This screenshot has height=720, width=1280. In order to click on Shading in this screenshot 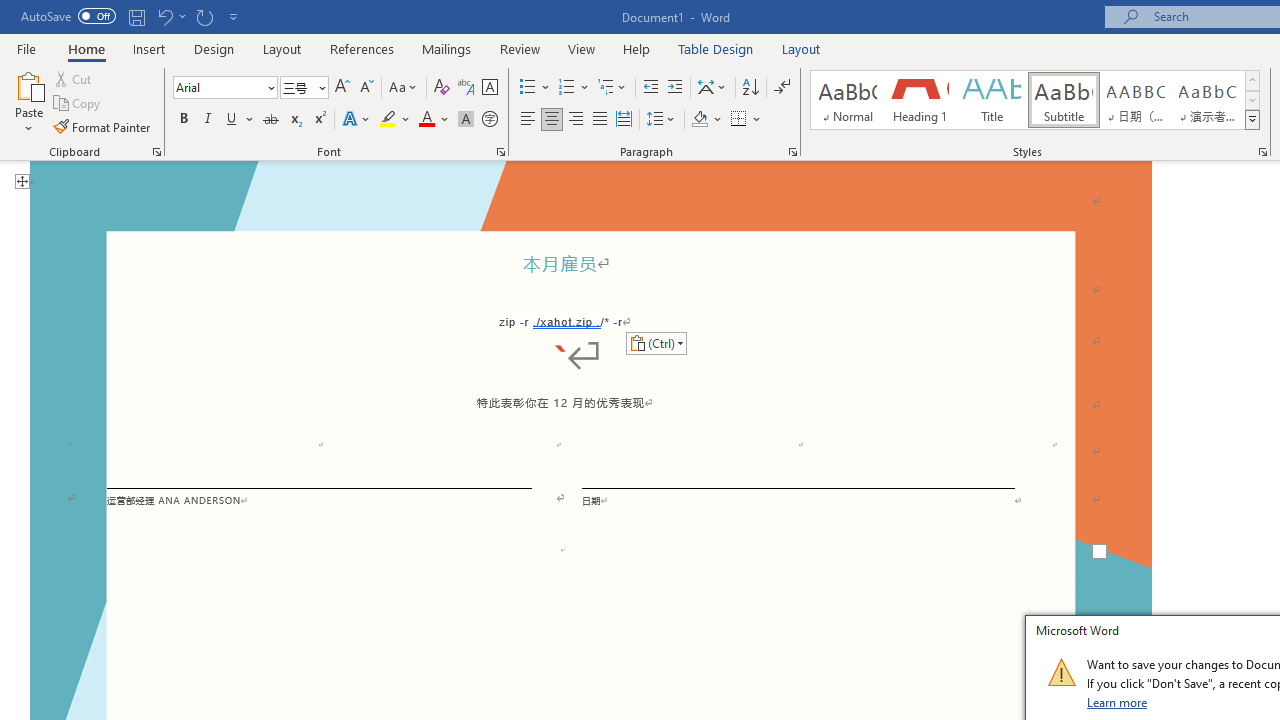, I will do `click(706, 120)`.